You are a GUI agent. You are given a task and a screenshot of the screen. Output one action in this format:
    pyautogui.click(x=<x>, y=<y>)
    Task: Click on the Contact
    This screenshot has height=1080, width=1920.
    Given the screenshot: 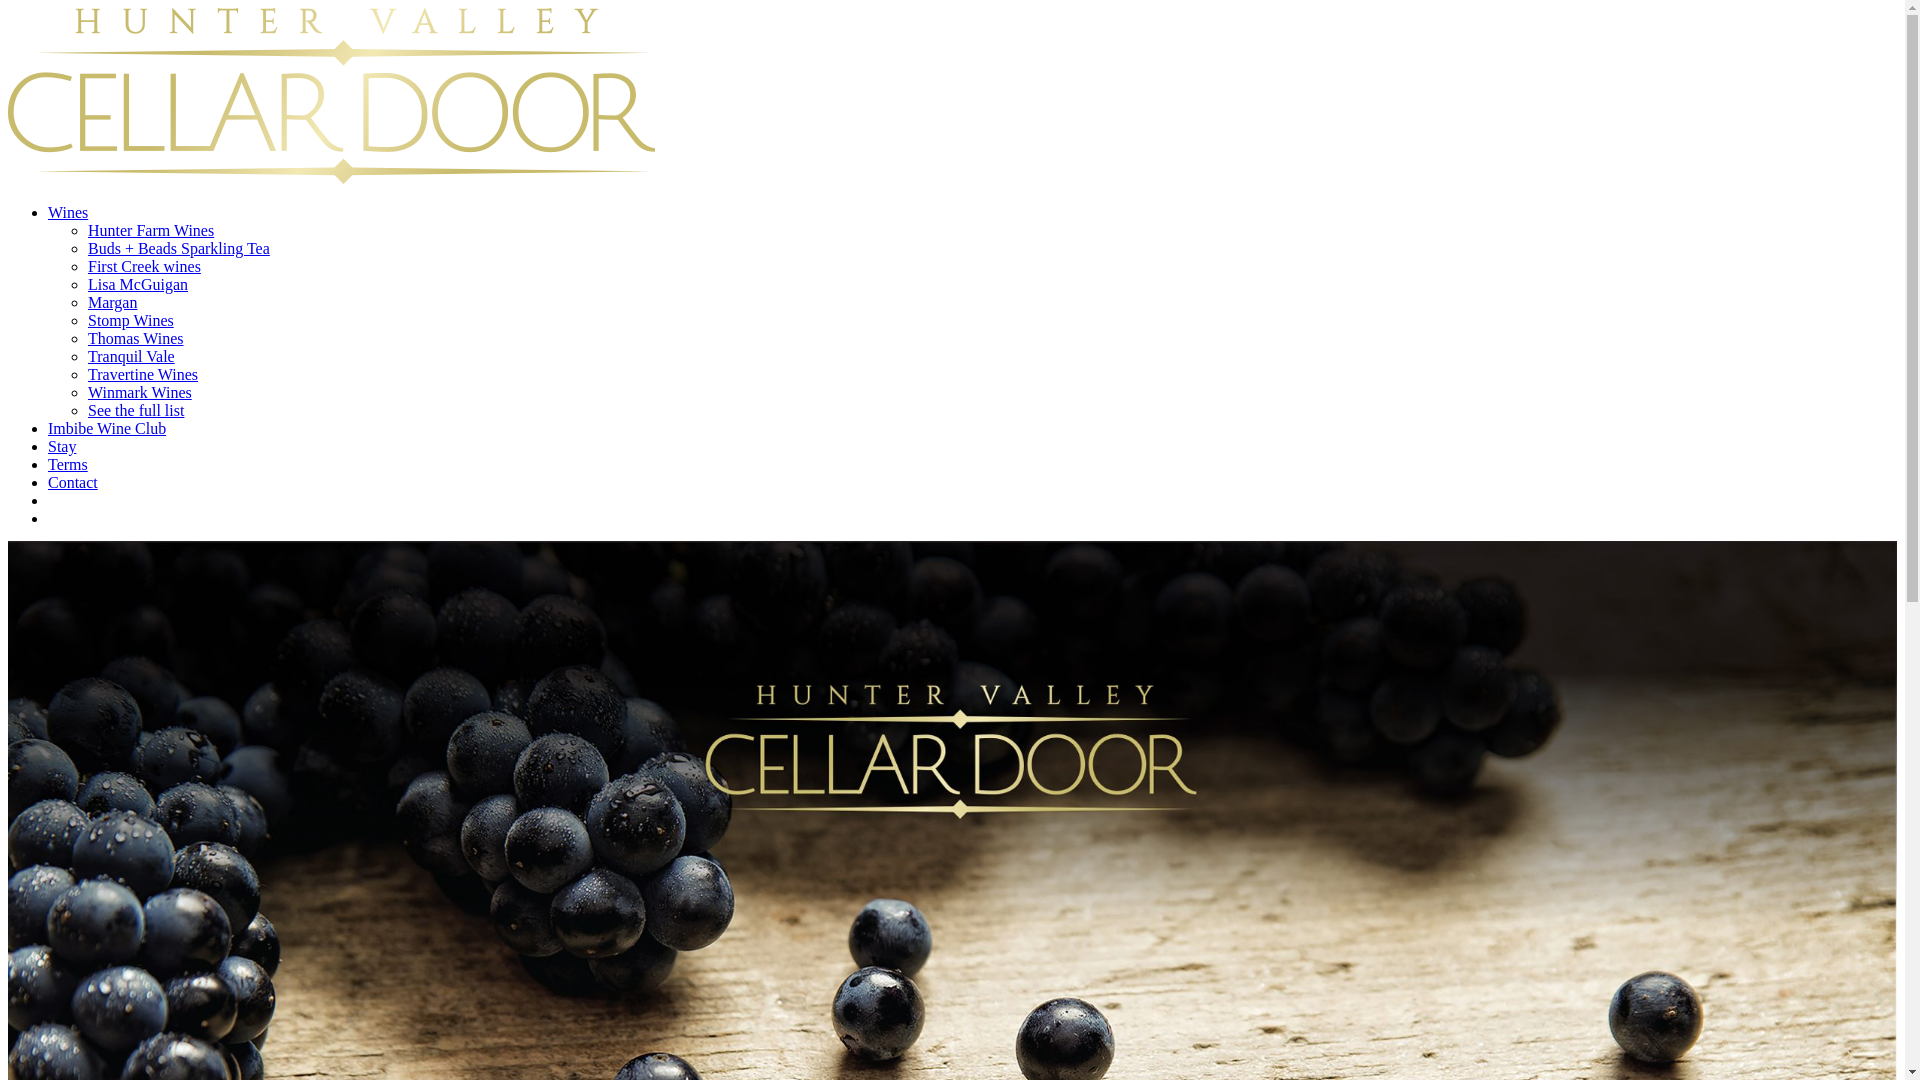 What is the action you would take?
    pyautogui.click(x=73, y=482)
    